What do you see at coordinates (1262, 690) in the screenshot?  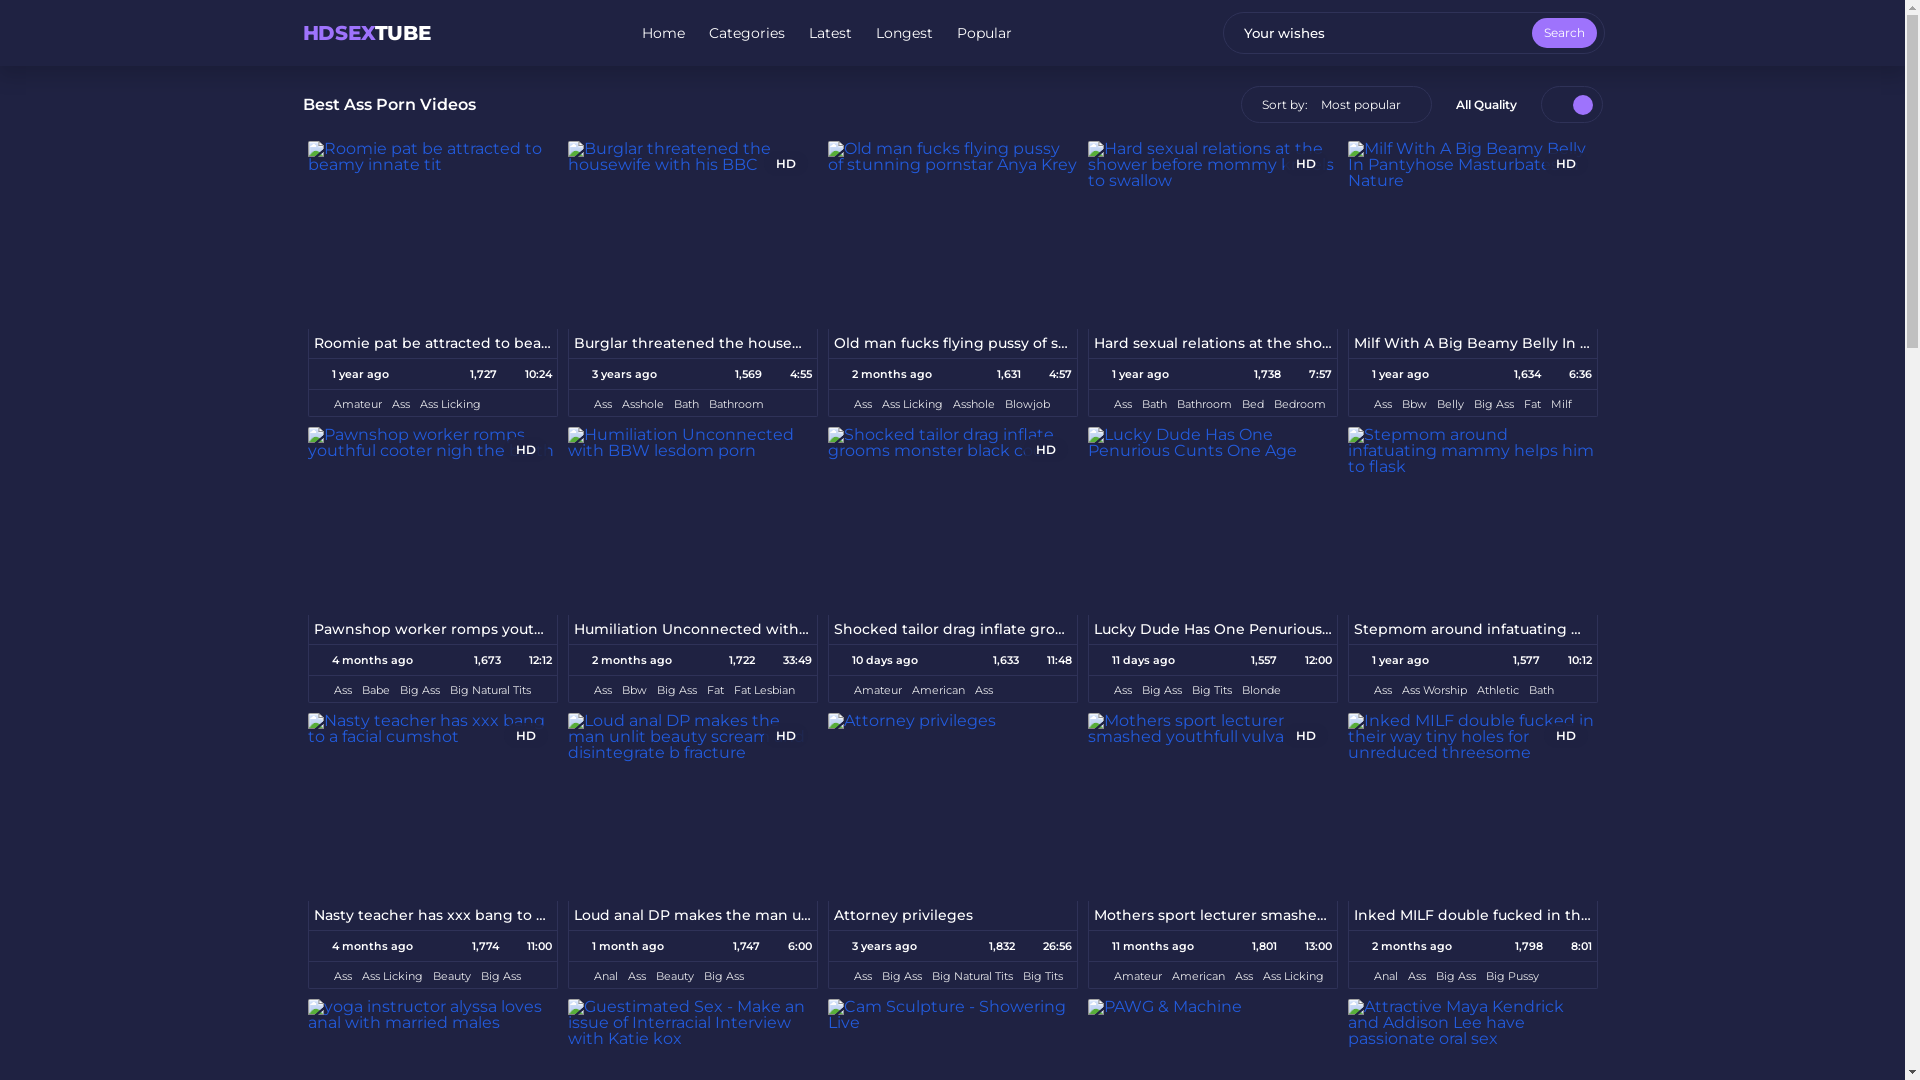 I see `Blonde` at bounding box center [1262, 690].